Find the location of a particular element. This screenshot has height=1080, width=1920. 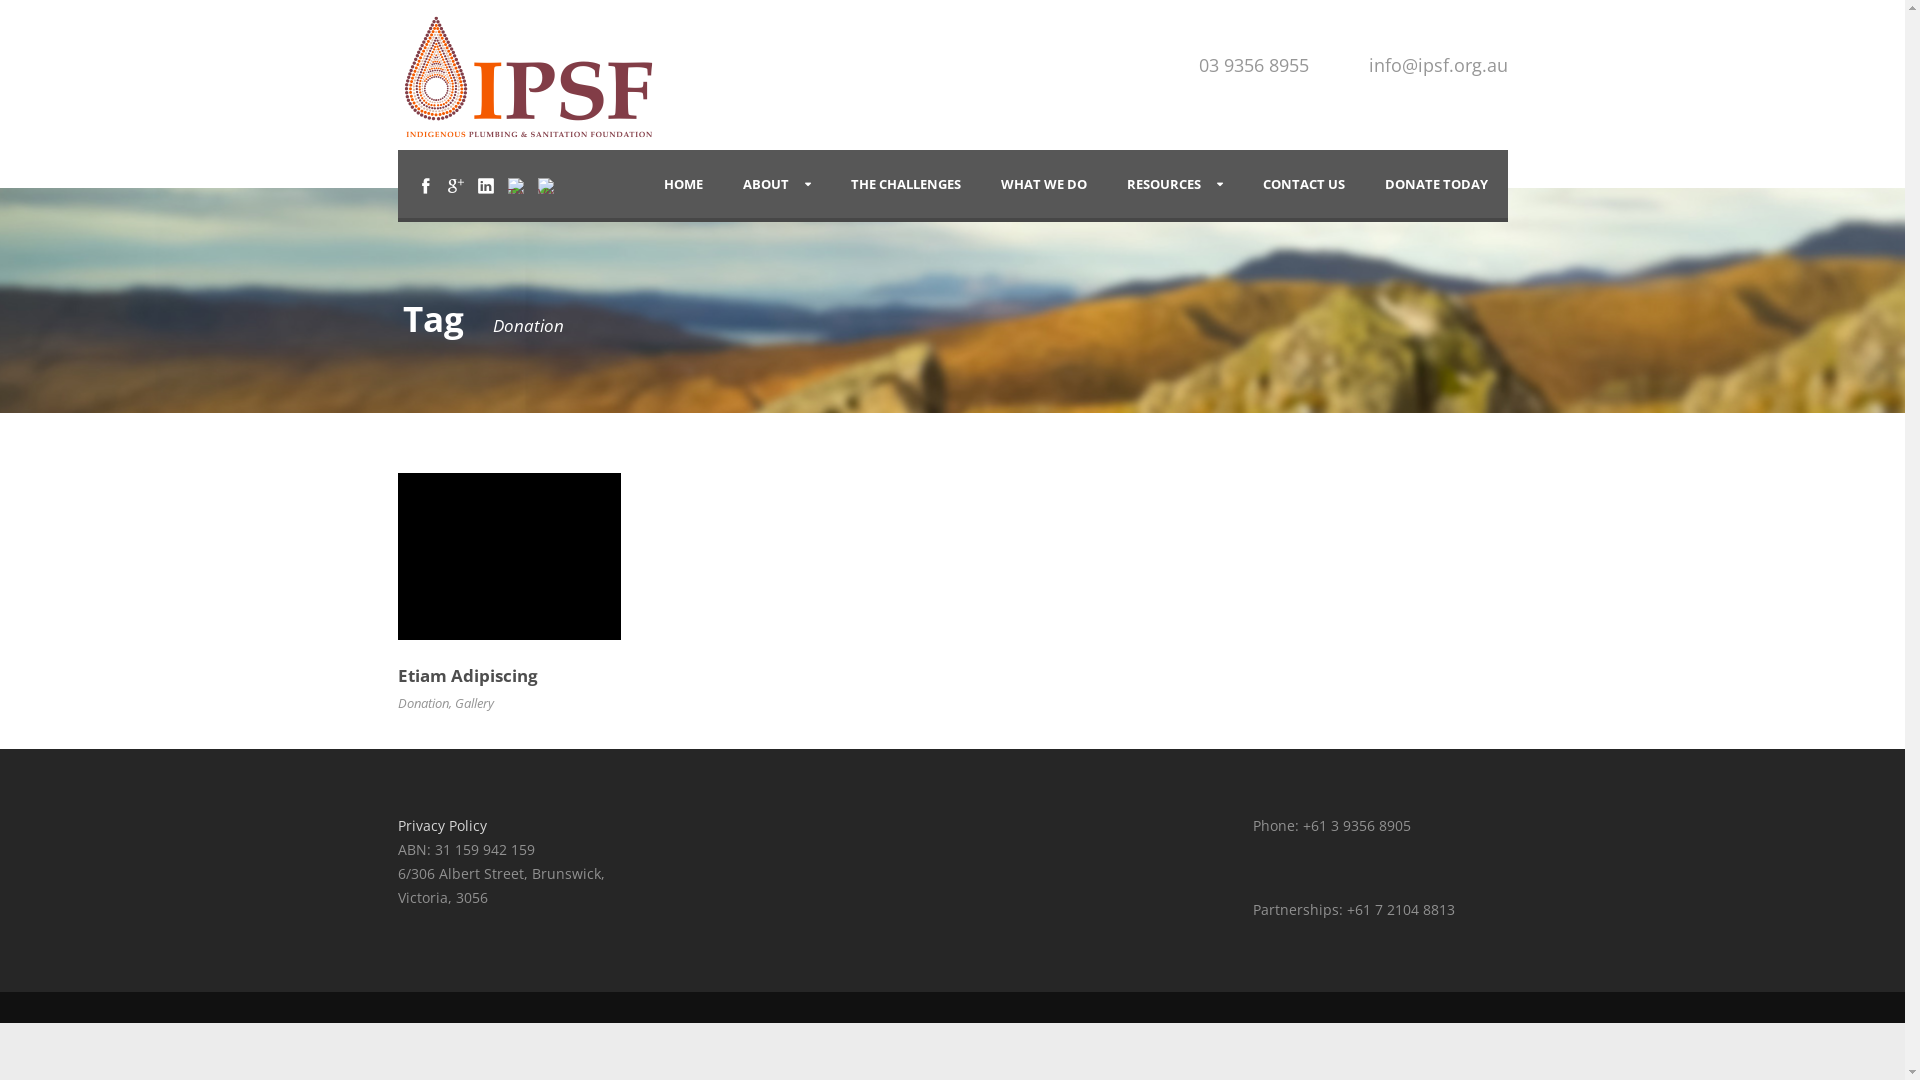

THE CHALLENGES is located at coordinates (904, 184).